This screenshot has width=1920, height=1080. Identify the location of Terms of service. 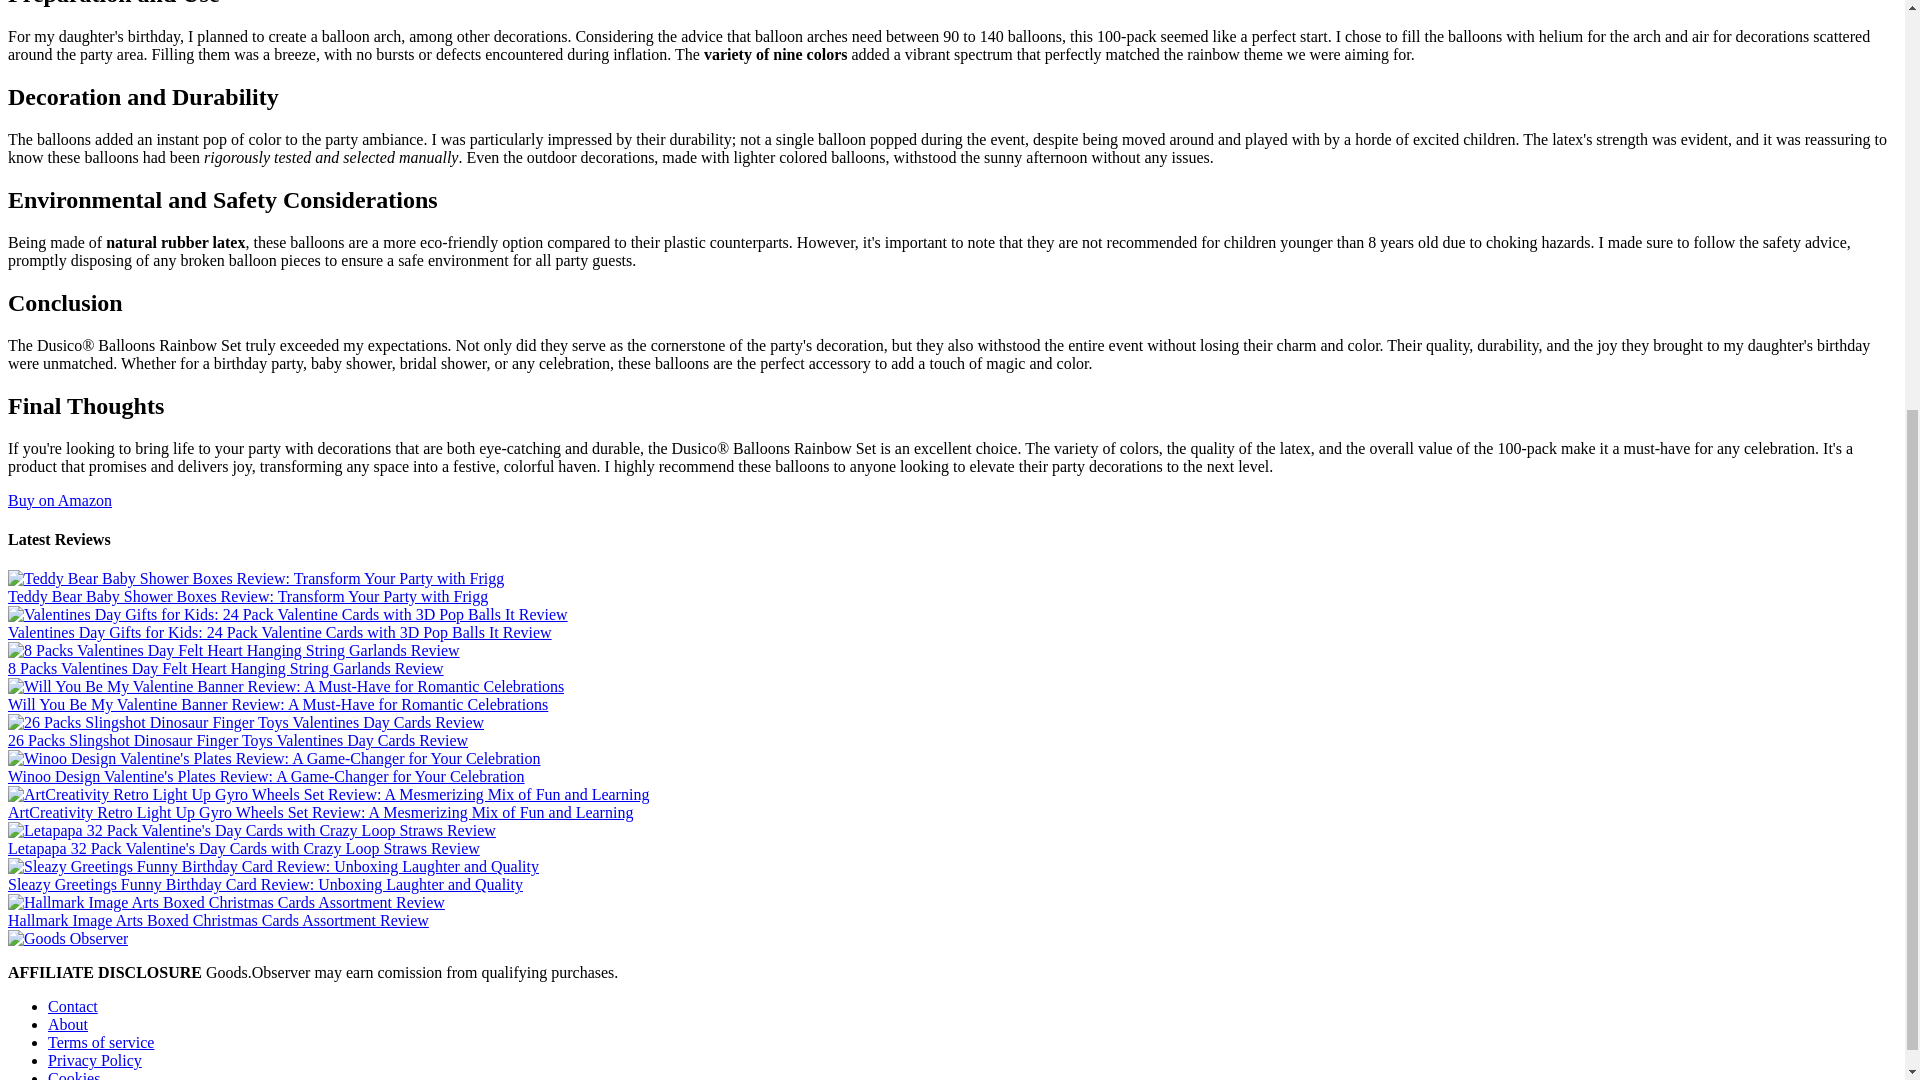
(100, 1042).